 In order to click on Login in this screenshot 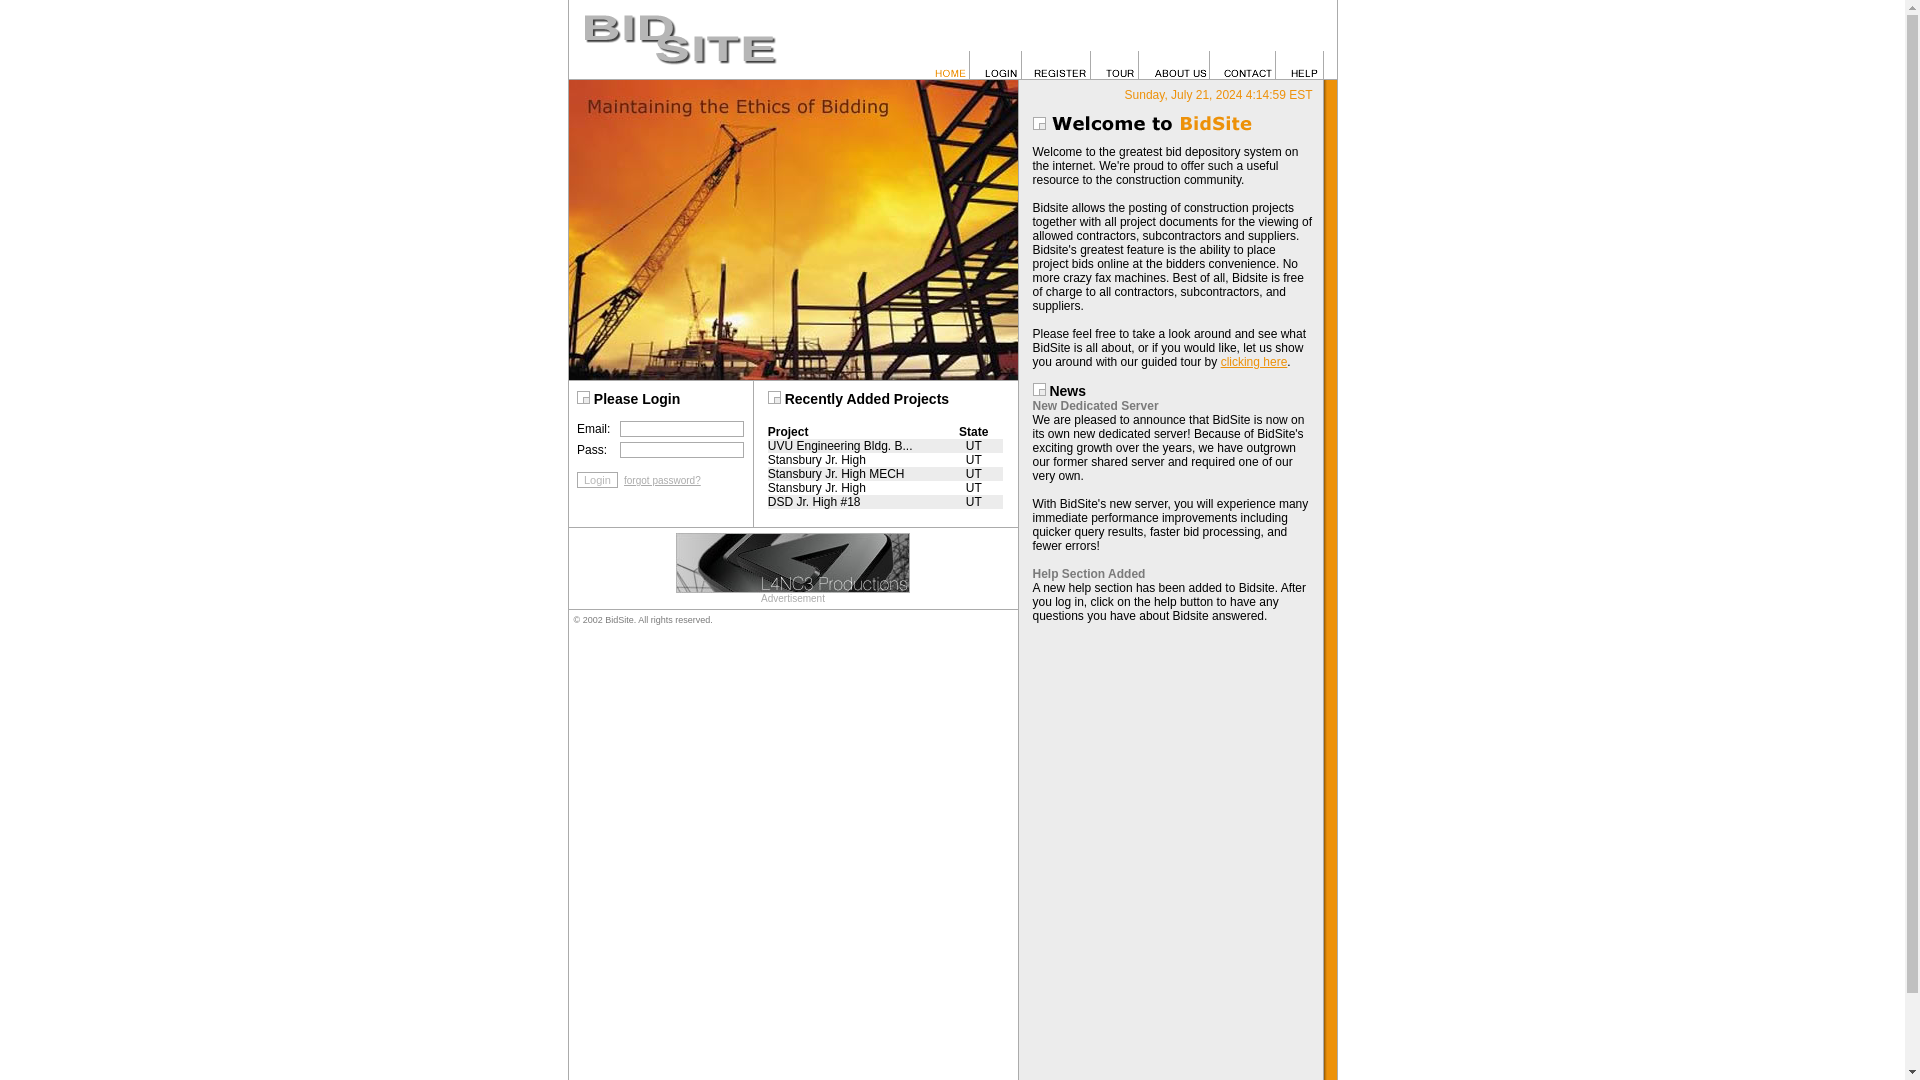, I will do `click(598, 480)`.